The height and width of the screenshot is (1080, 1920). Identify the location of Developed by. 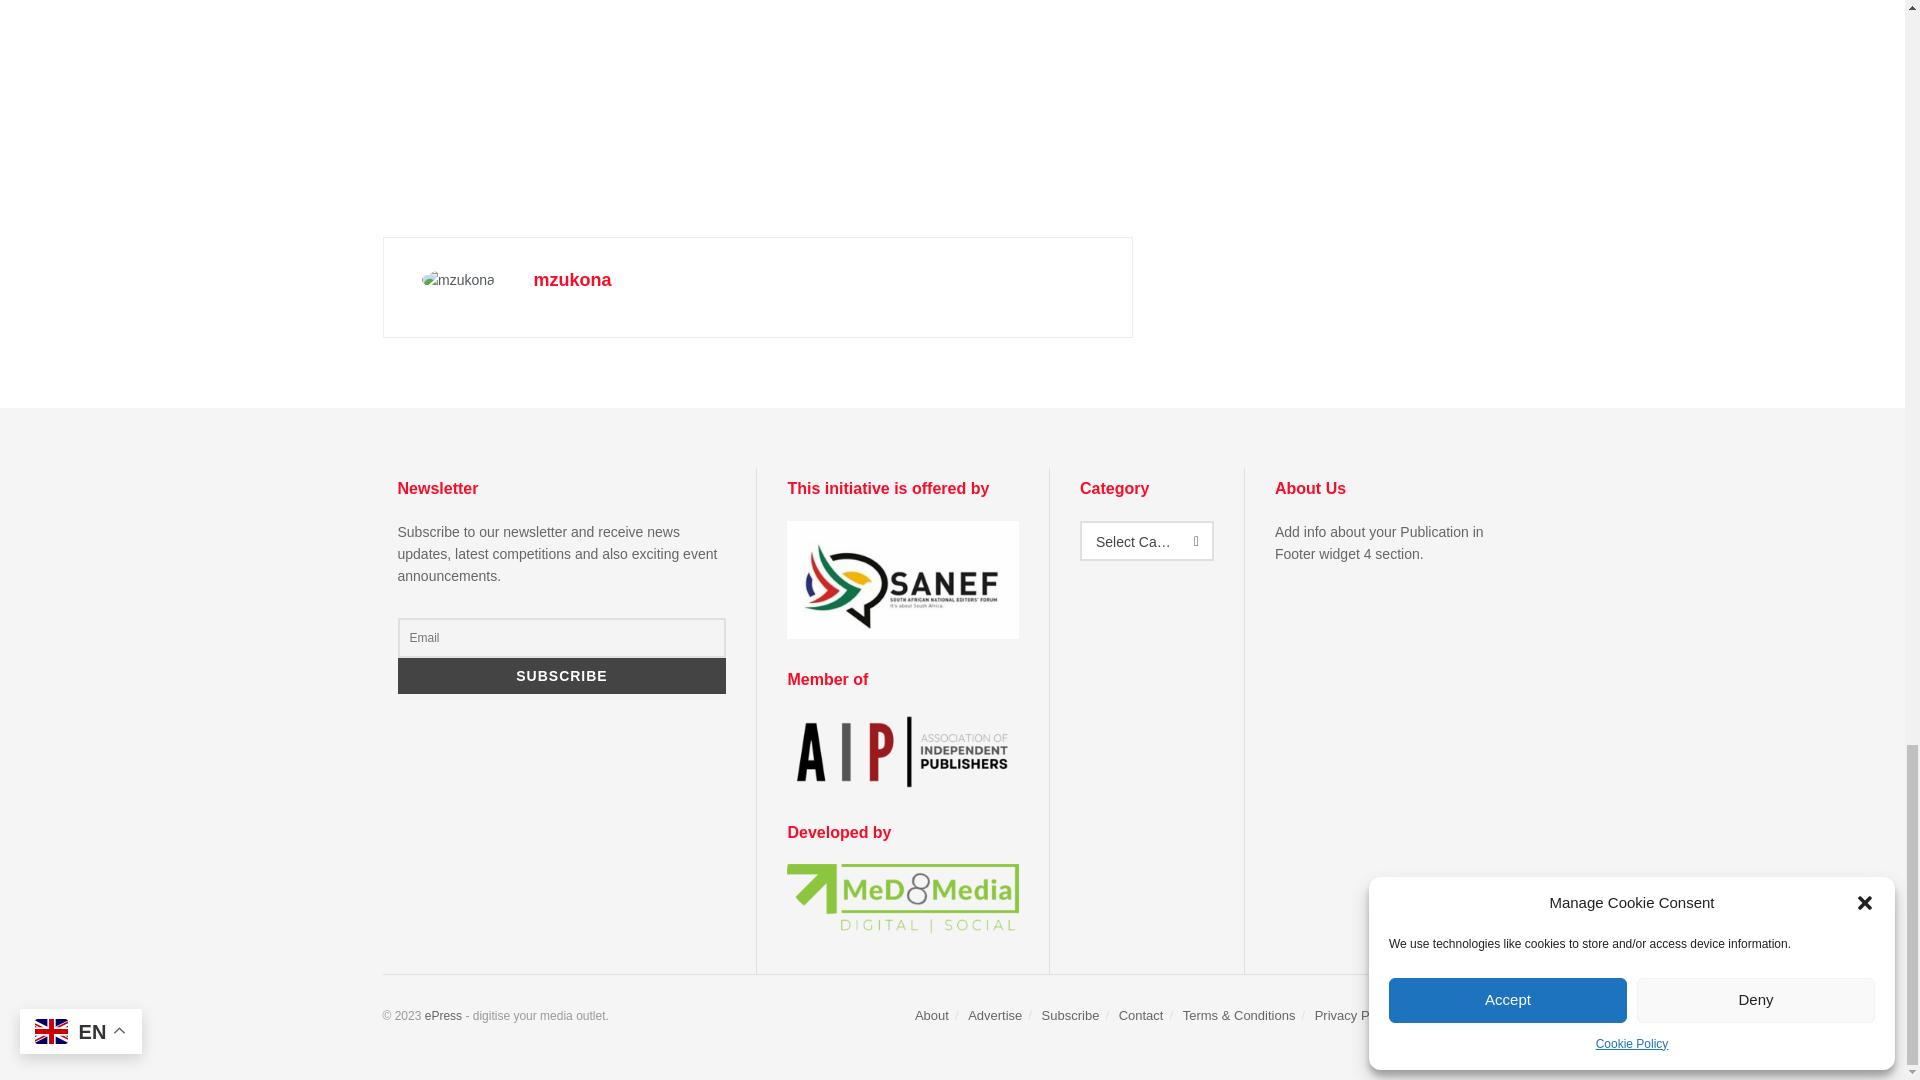
(903, 898).